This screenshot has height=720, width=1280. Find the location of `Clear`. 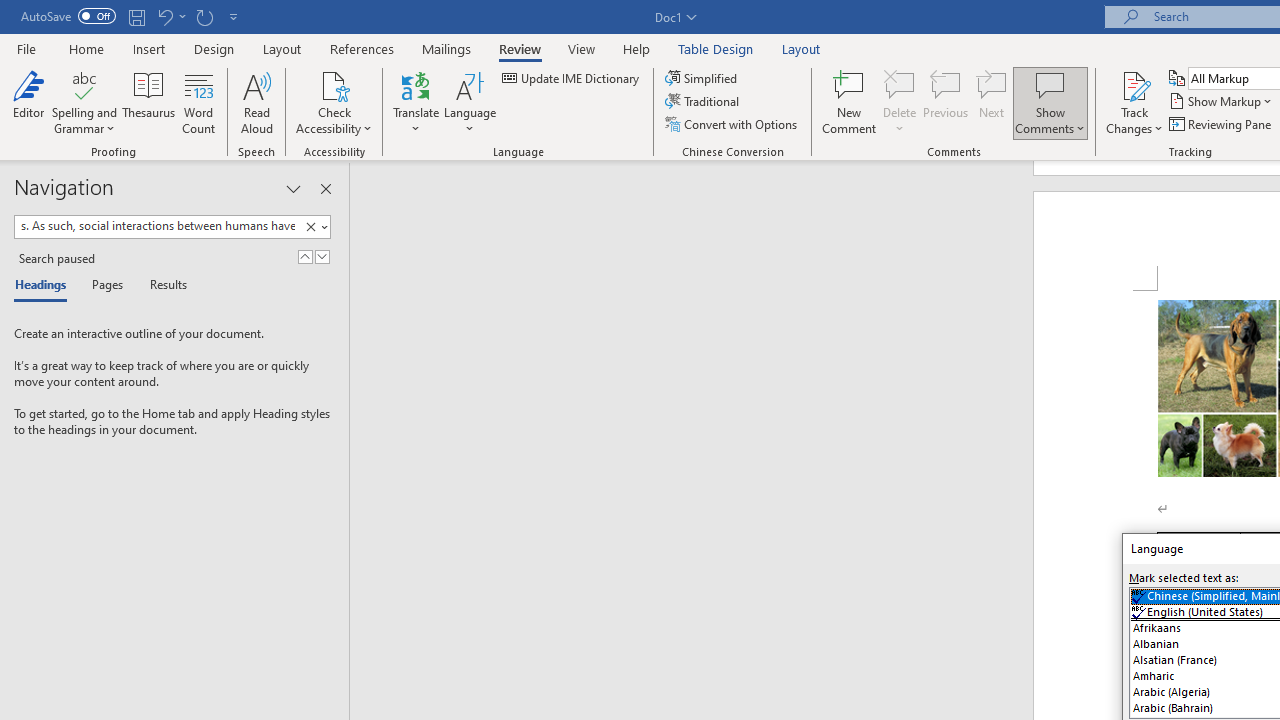

Clear is located at coordinates (310, 227).